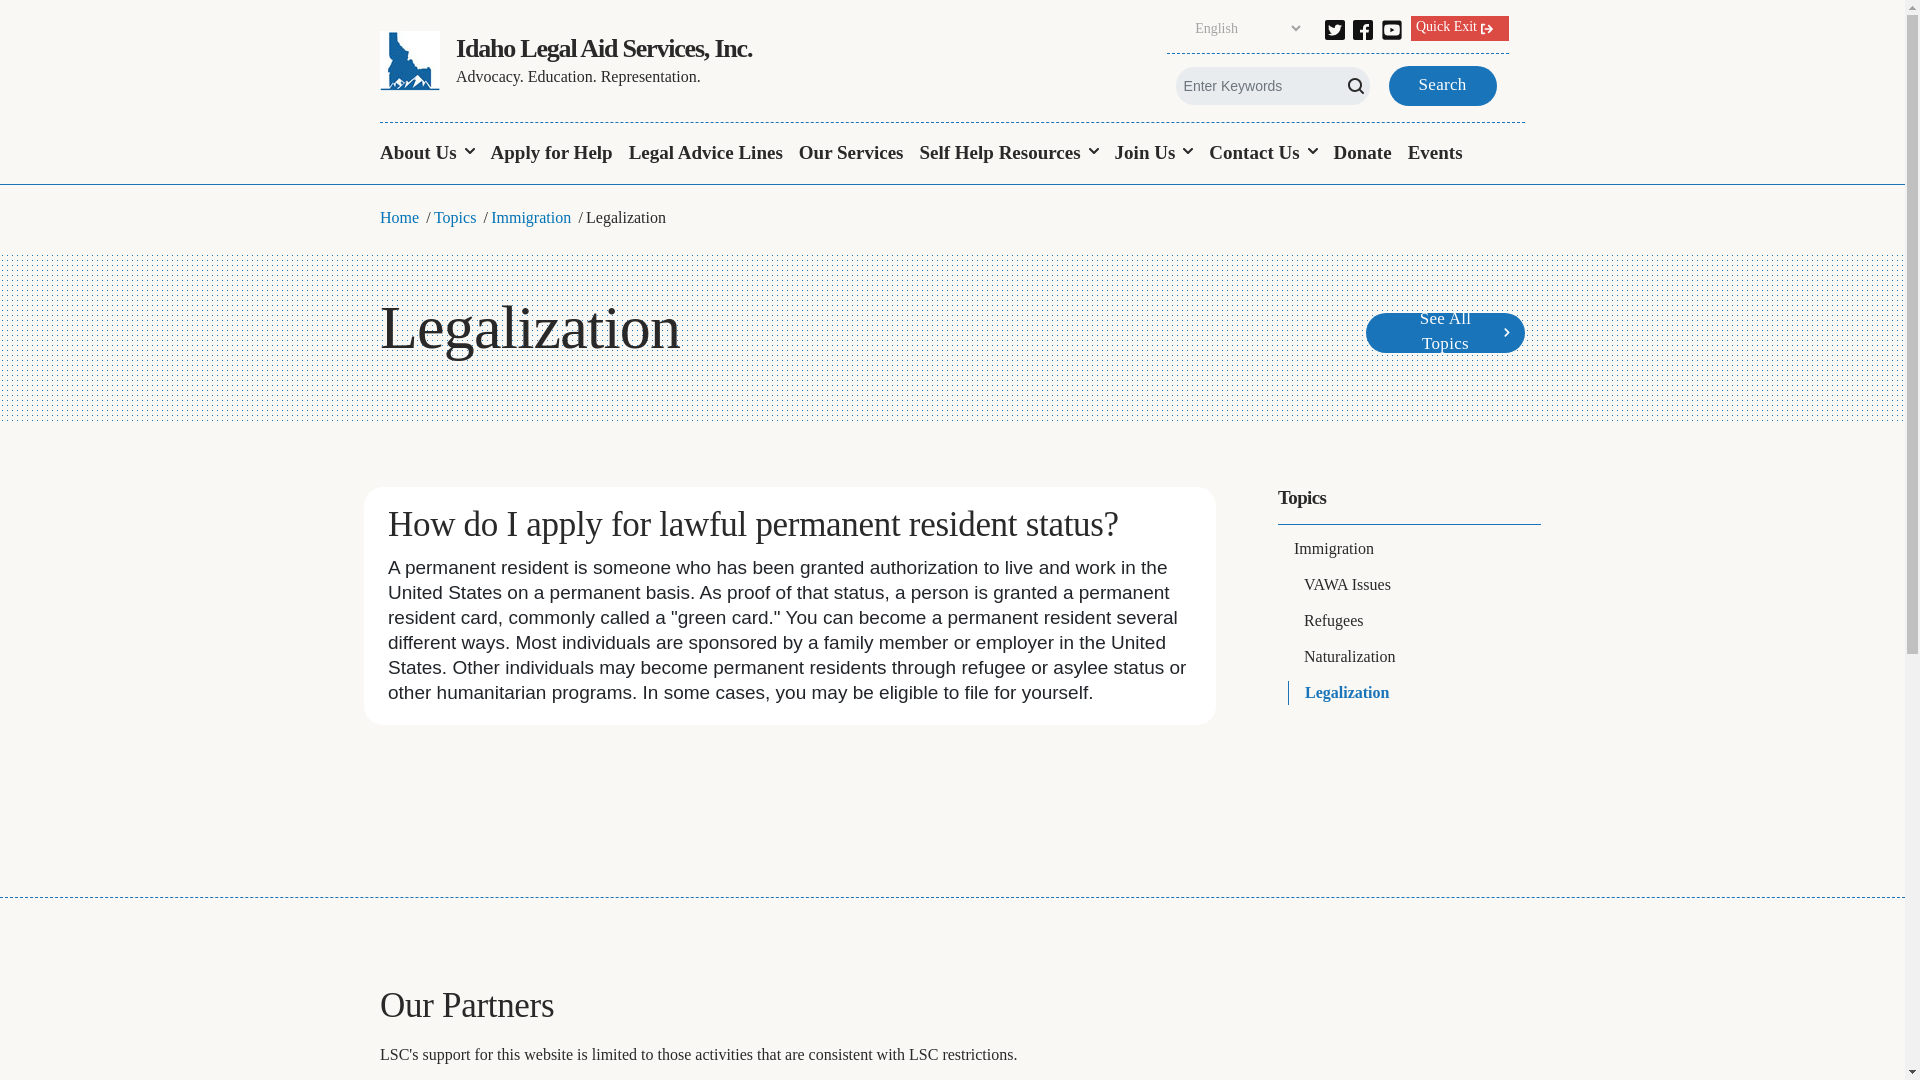  What do you see at coordinates (432, 154) in the screenshot?
I see `About Us` at bounding box center [432, 154].